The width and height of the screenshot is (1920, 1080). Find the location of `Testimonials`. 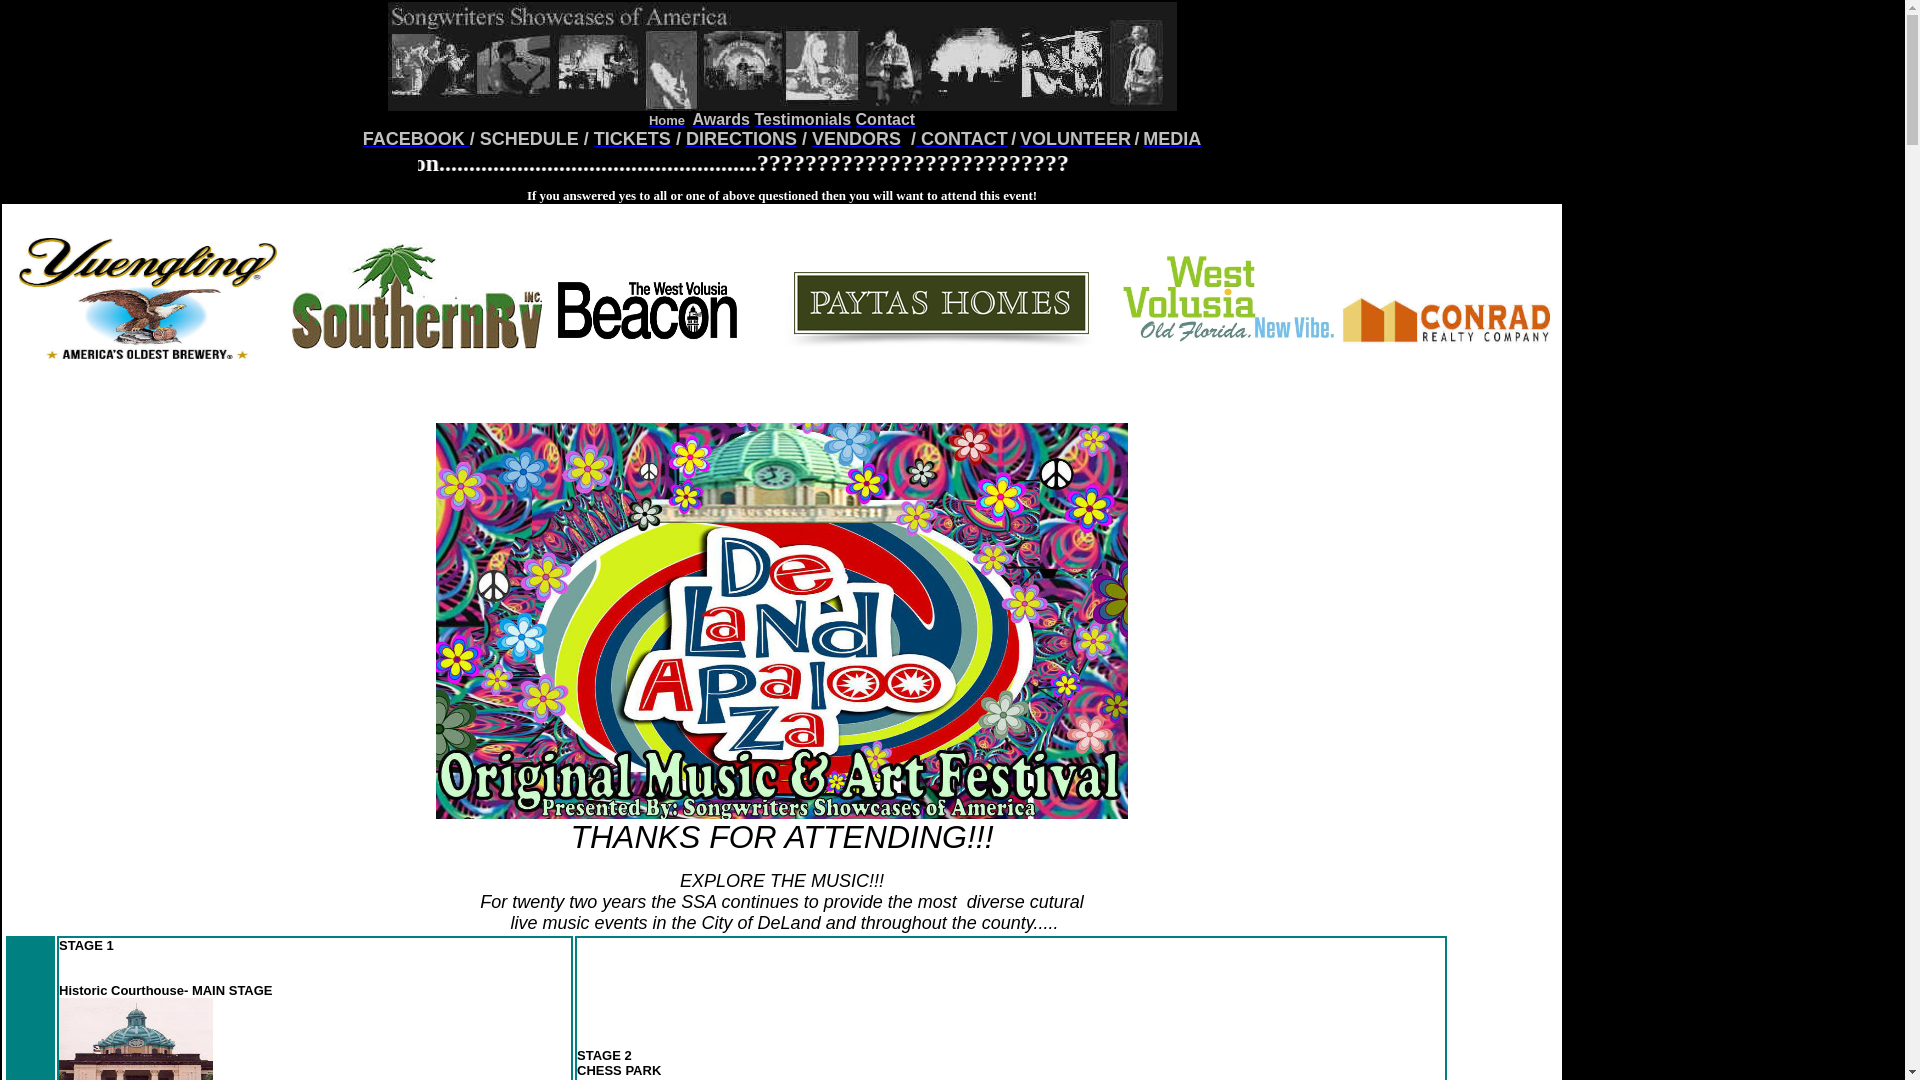

Testimonials is located at coordinates (802, 120).